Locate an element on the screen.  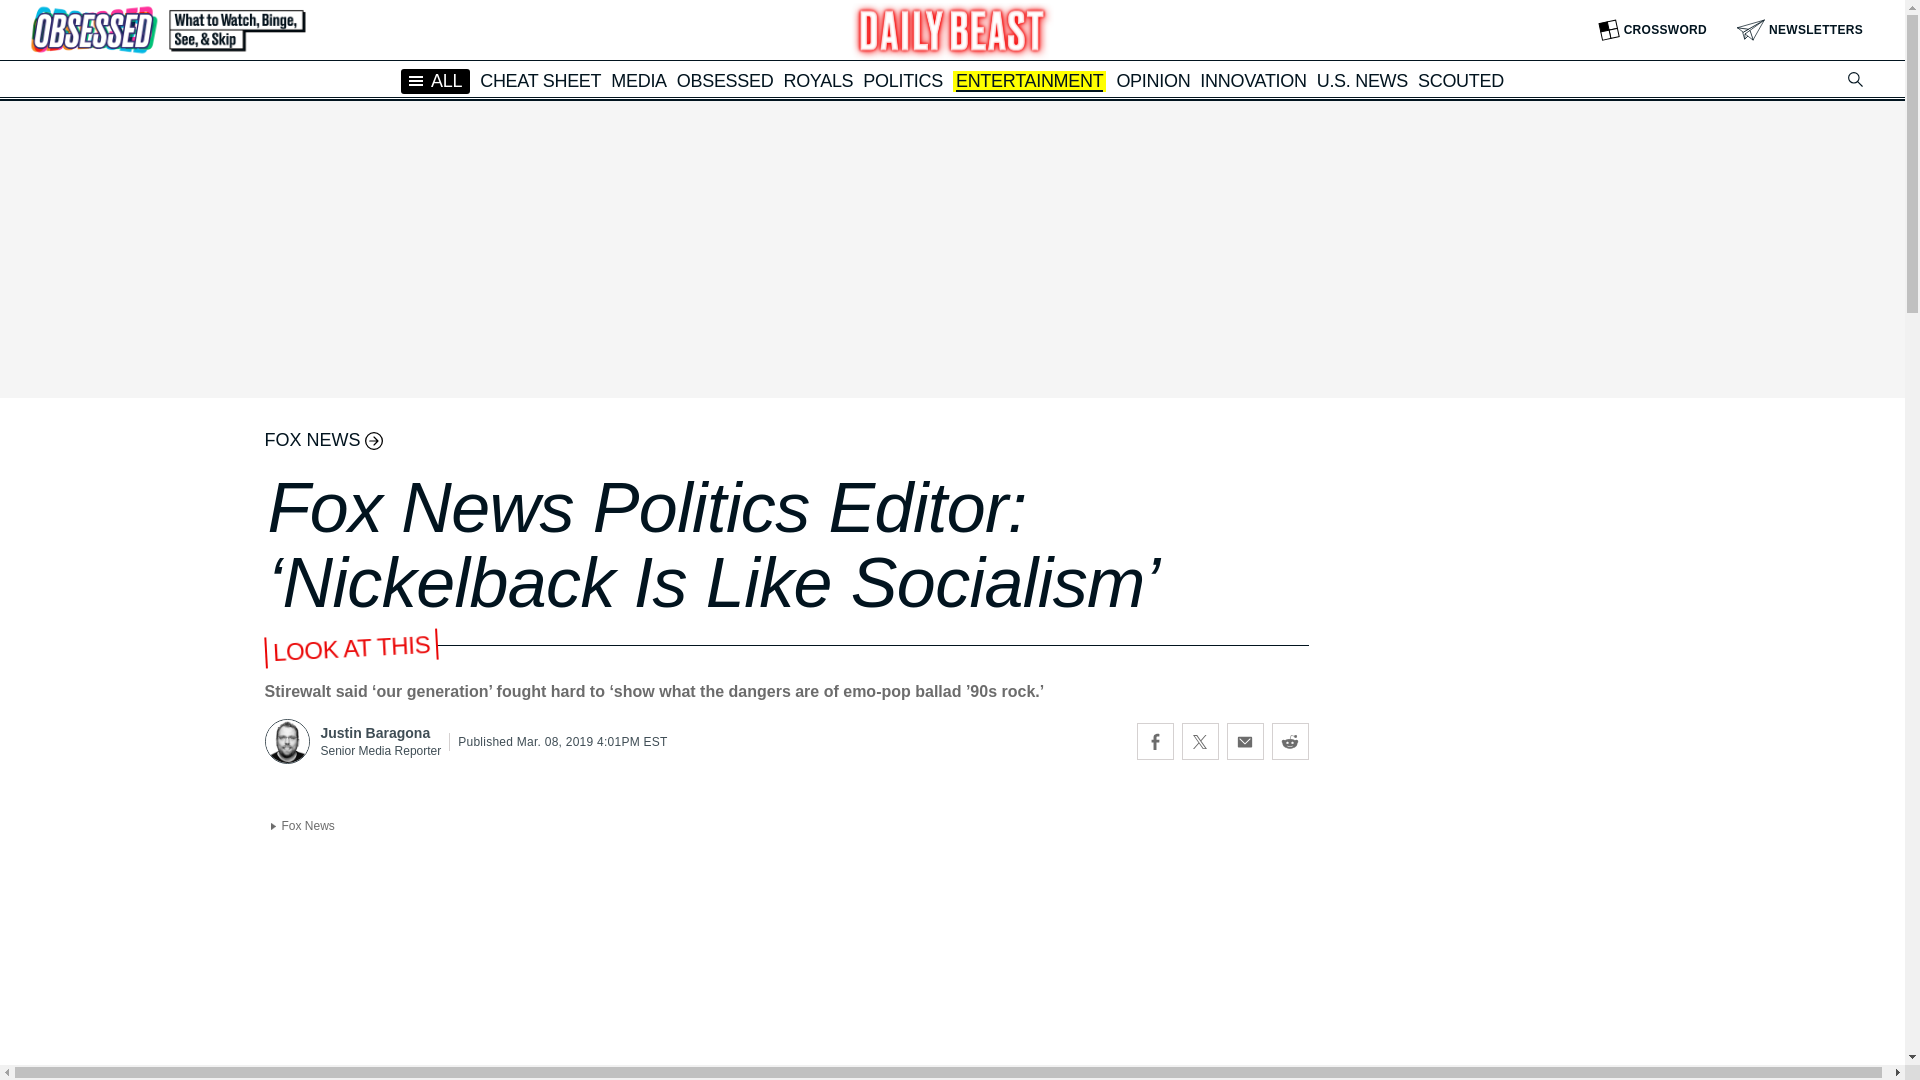
CHEAT SHEET is located at coordinates (540, 80).